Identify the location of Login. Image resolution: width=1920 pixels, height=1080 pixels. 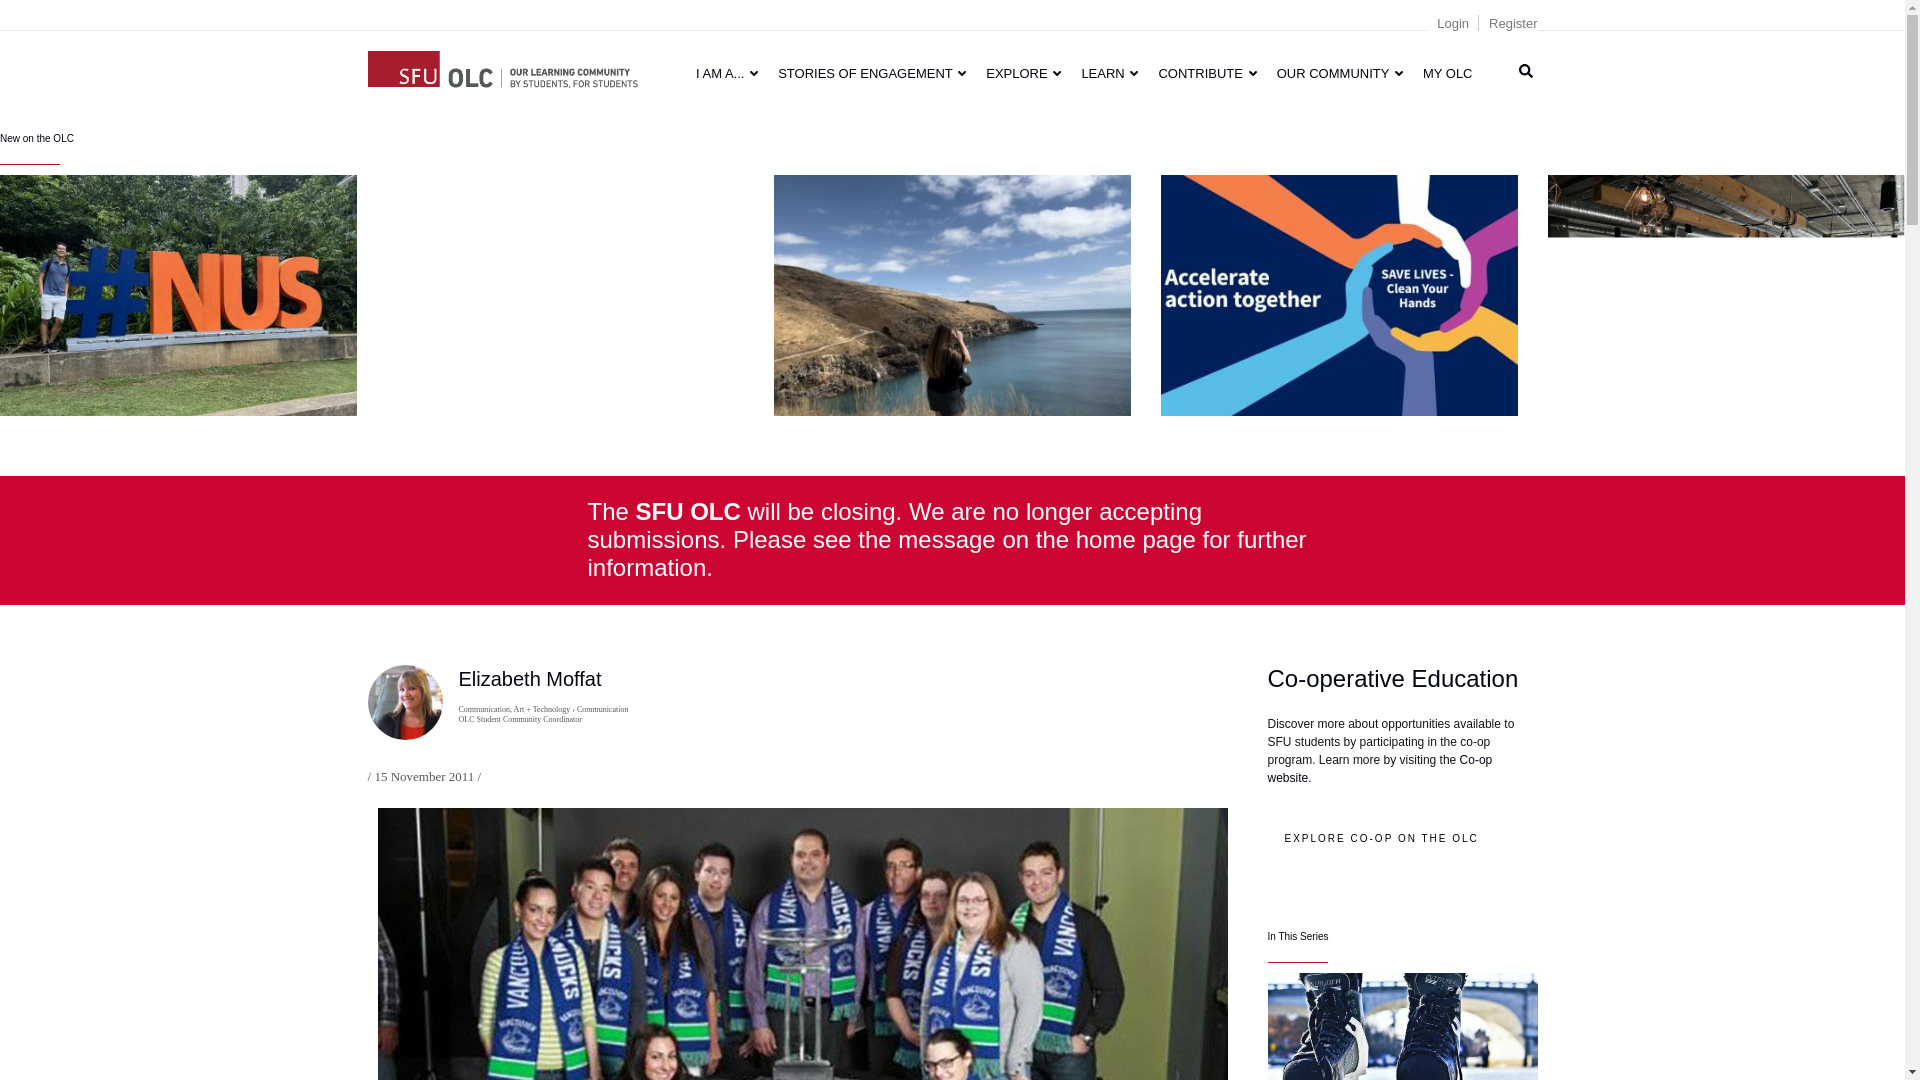
(1452, 24).